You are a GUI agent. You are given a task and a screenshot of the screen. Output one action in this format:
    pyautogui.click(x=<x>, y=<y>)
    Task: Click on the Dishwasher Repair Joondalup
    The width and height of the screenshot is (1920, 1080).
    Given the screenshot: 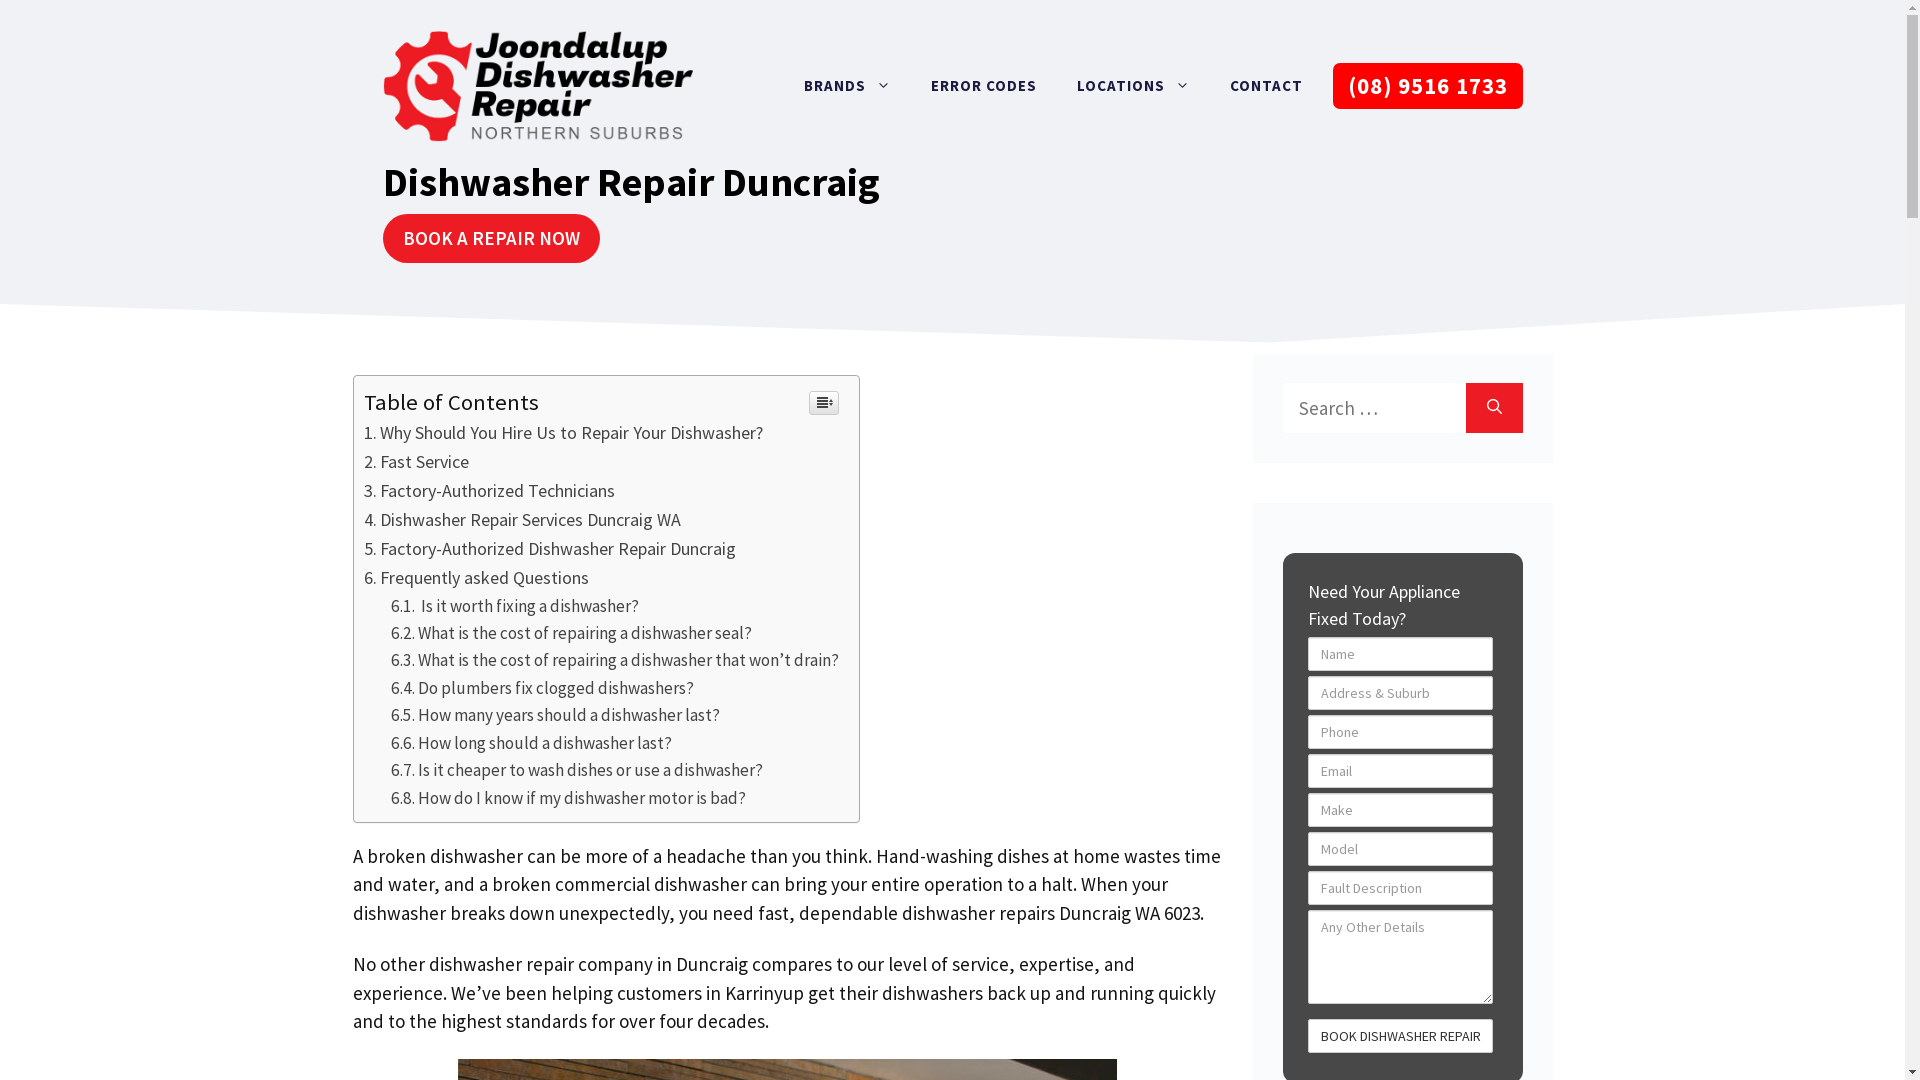 What is the action you would take?
    pyautogui.click(x=537, y=84)
    